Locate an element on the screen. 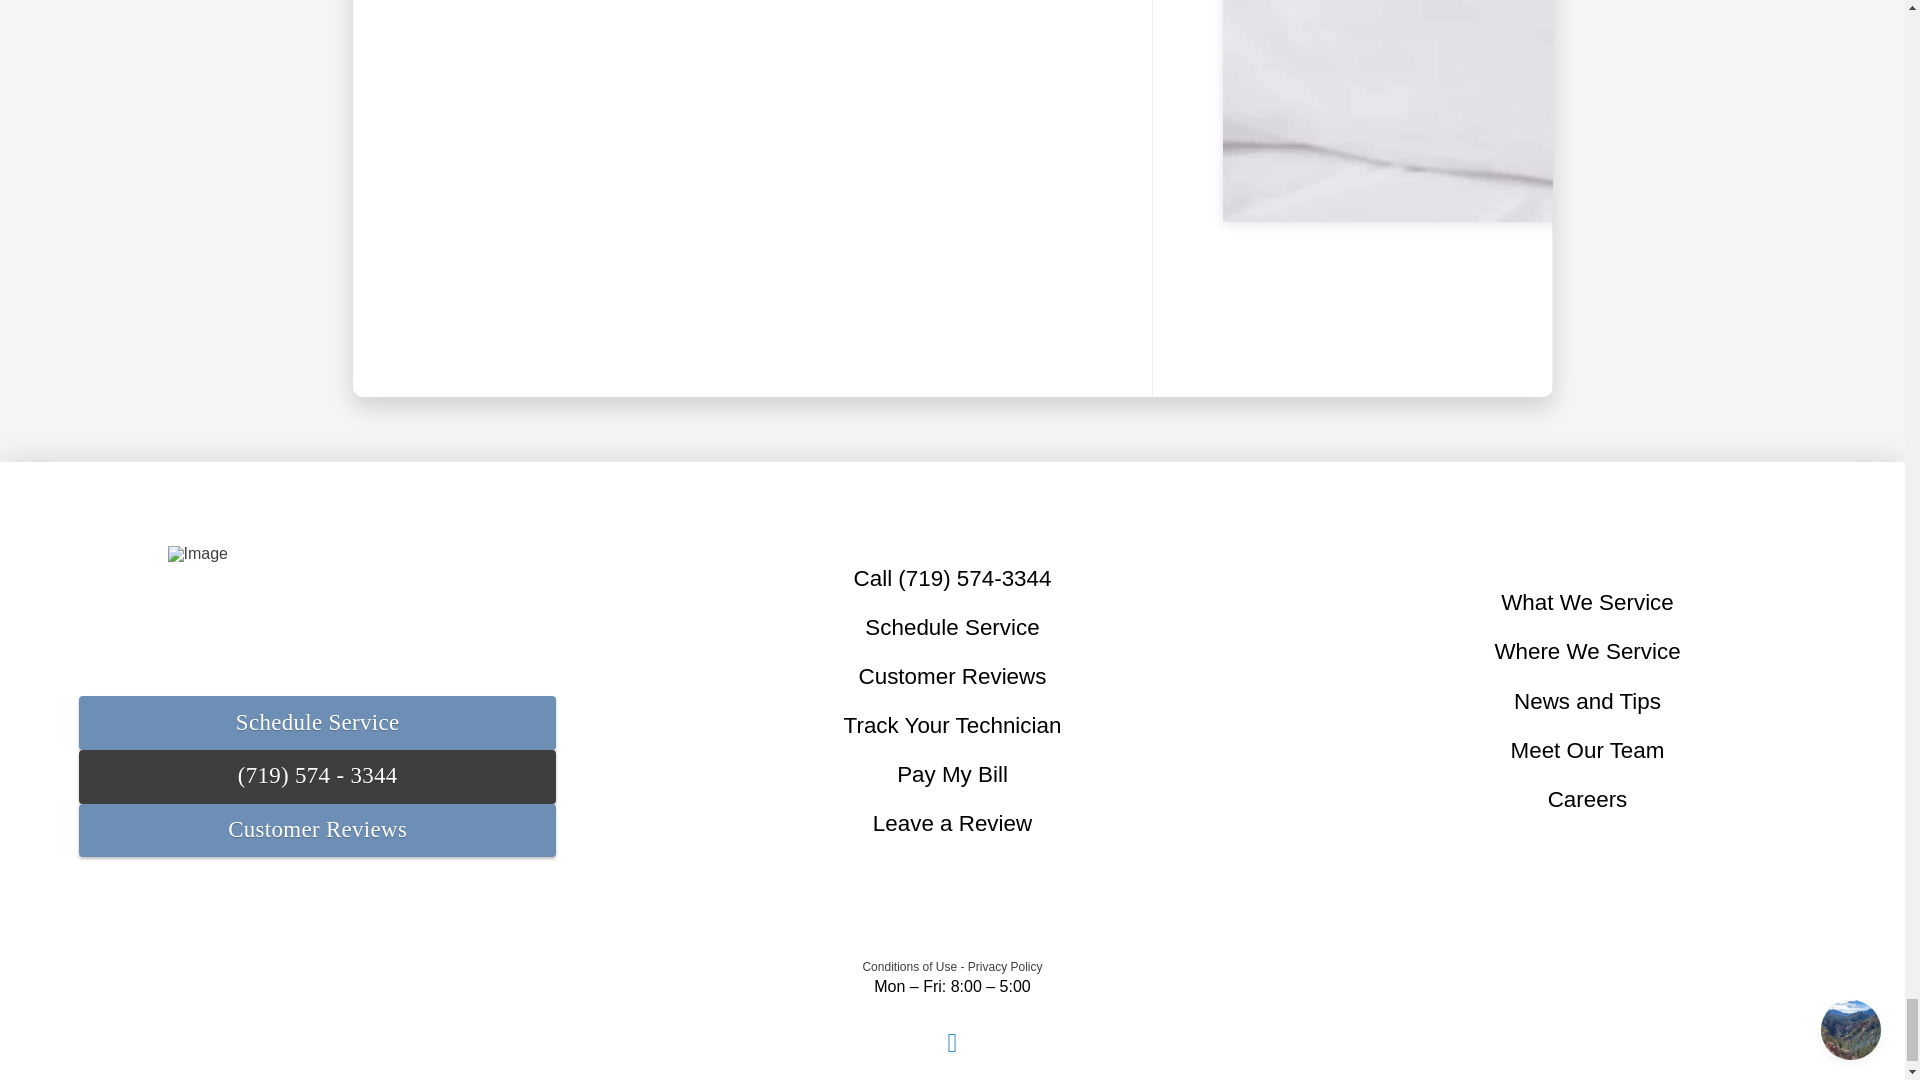 Image resolution: width=1920 pixels, height=1080 pixels. Customer Reviews is located at coordinates (952, 678).